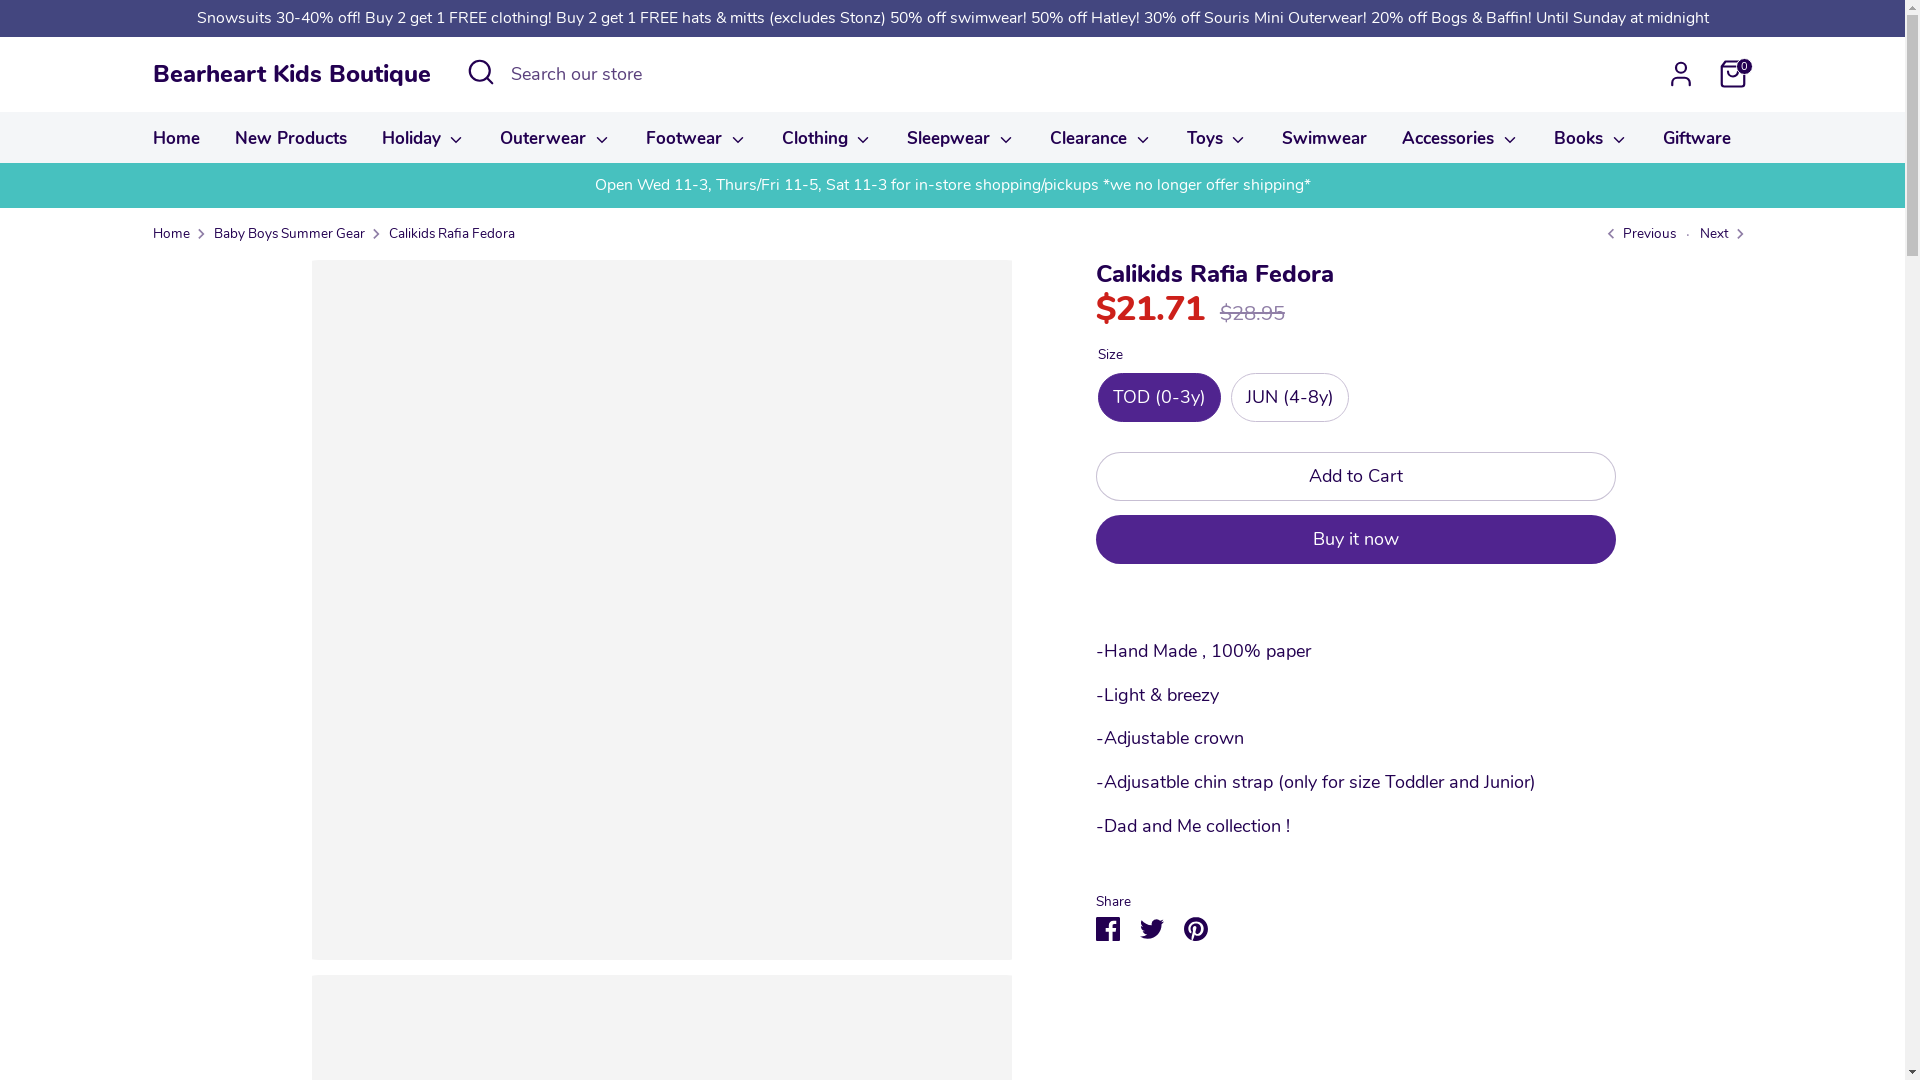 This screenshot has height=1080, width=1920. What do you see at coordinates (1638, 234) in the screenshot?
I see `Previous` at bounding box center [1638, 234].